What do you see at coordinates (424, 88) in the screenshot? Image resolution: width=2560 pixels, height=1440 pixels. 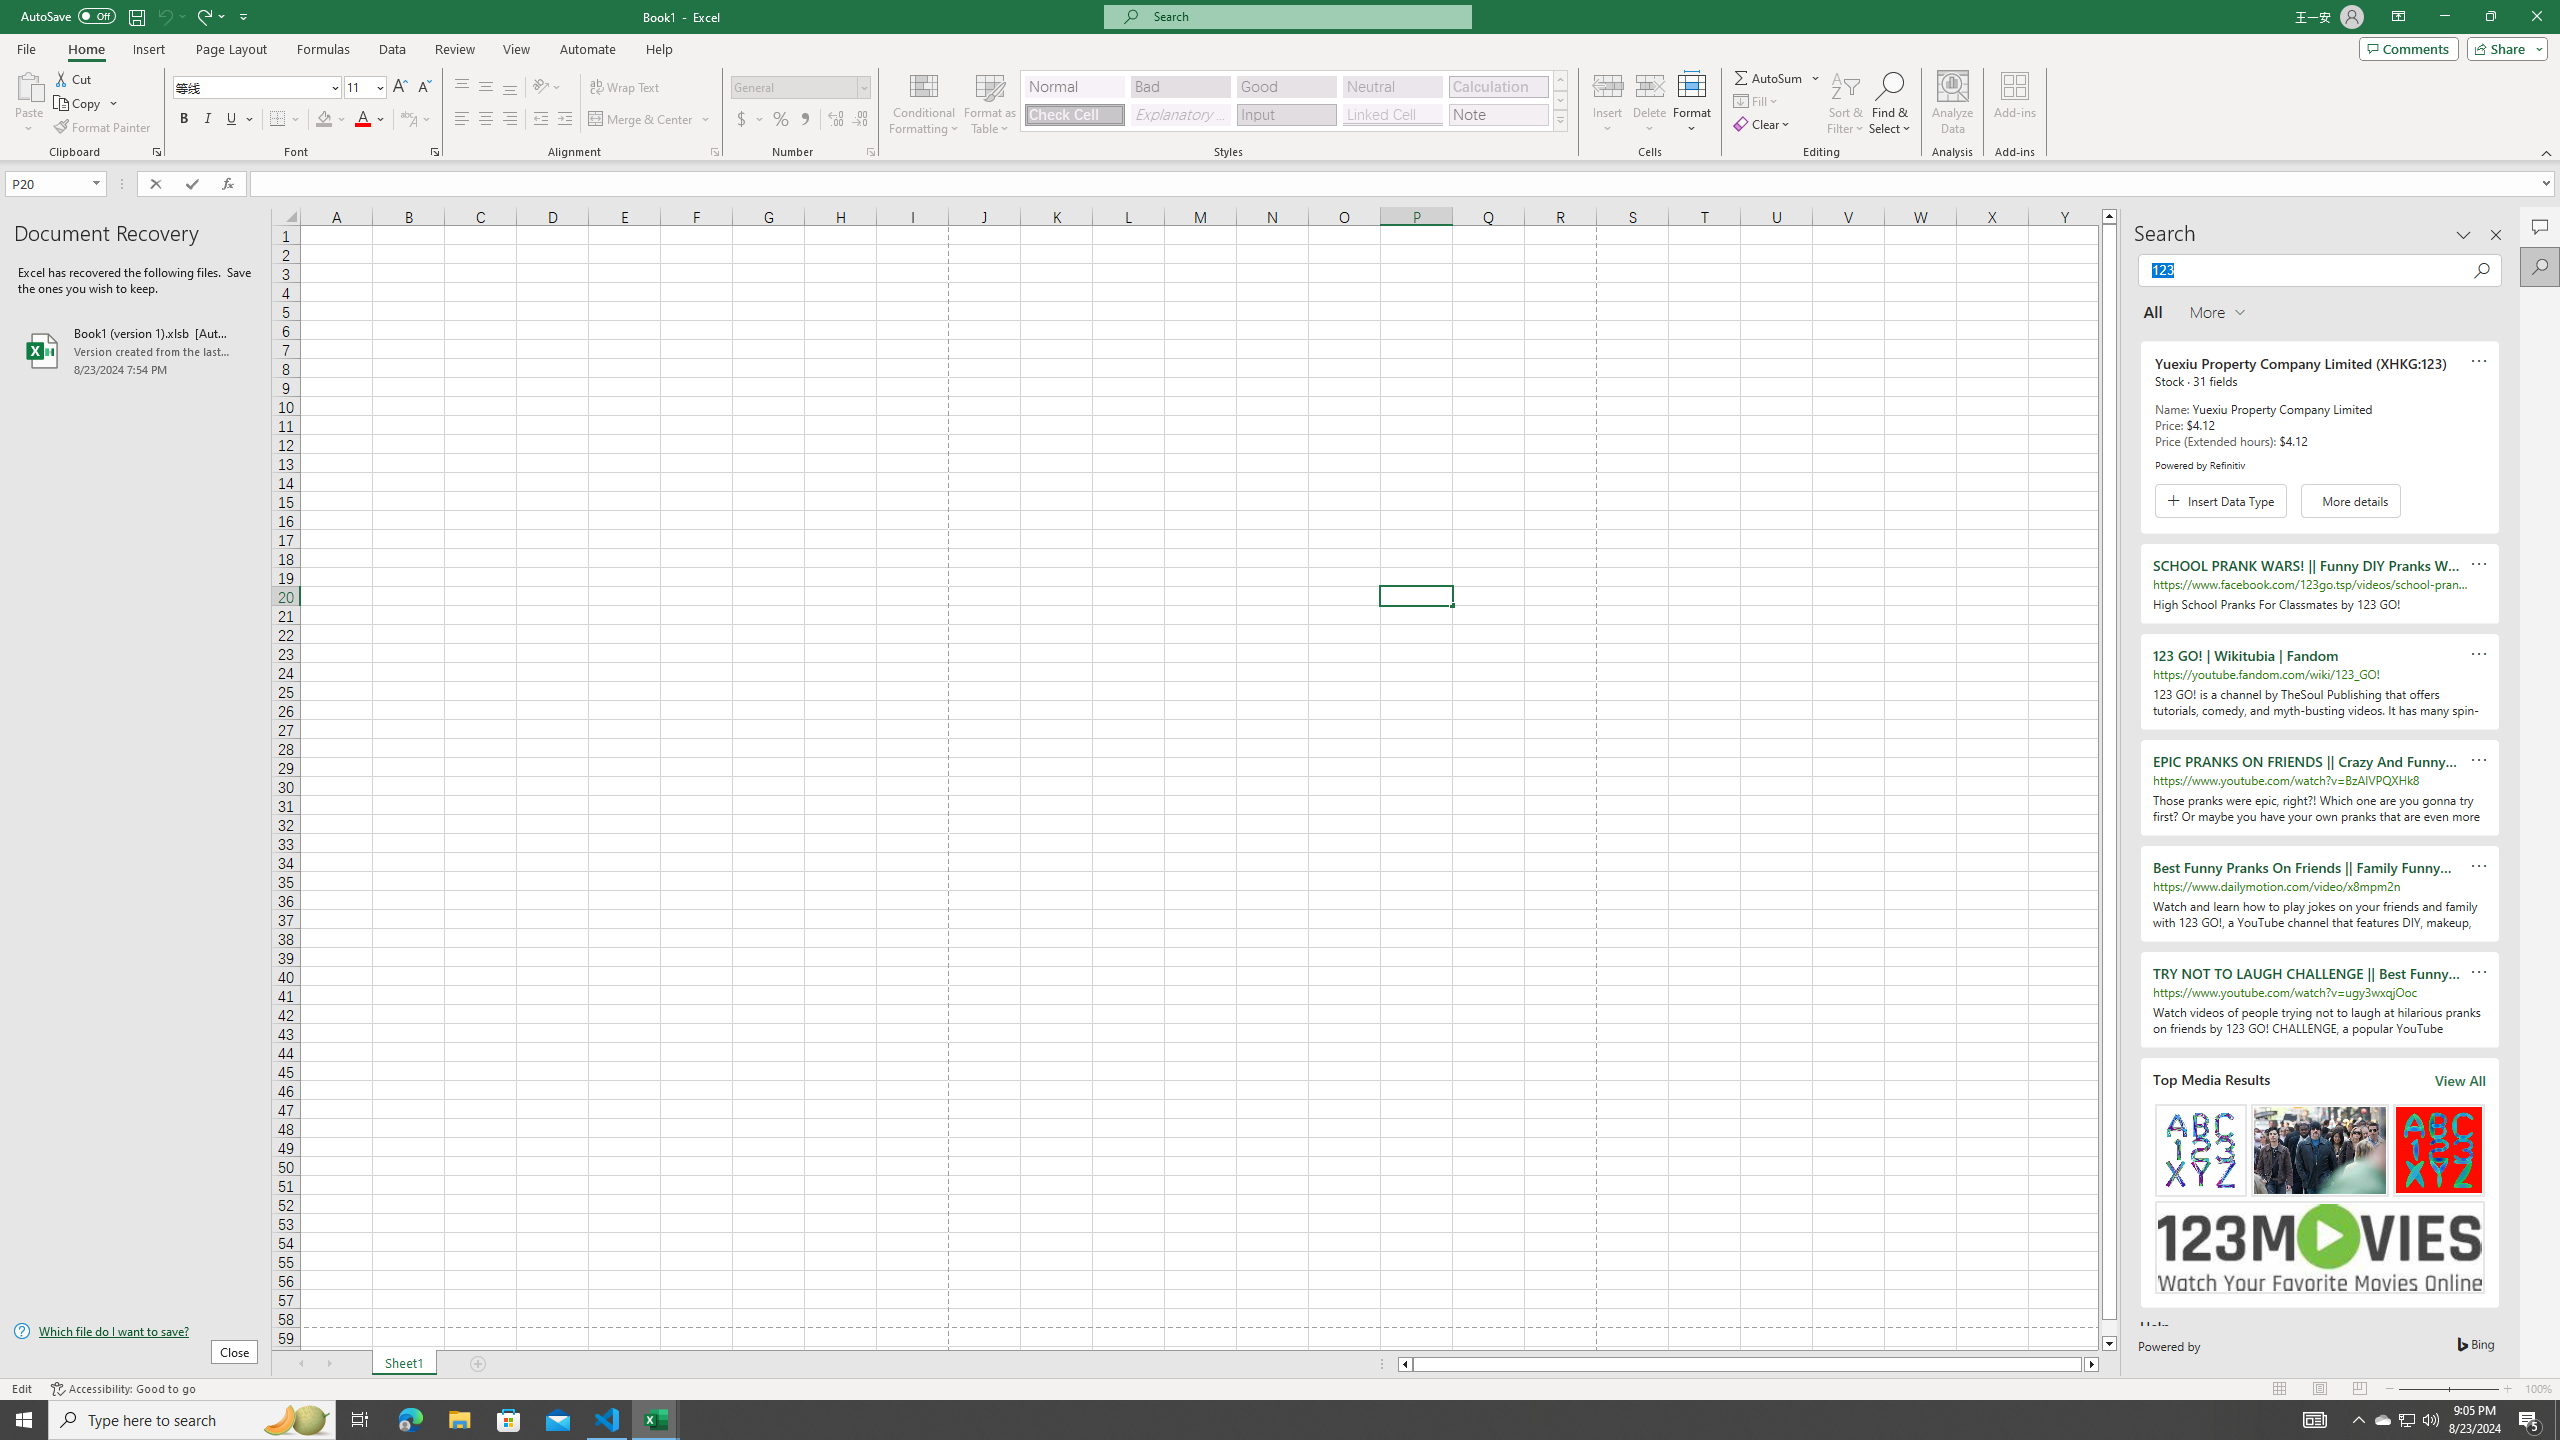 I see `Decrease Font Size` at bounding box center [424, 88].